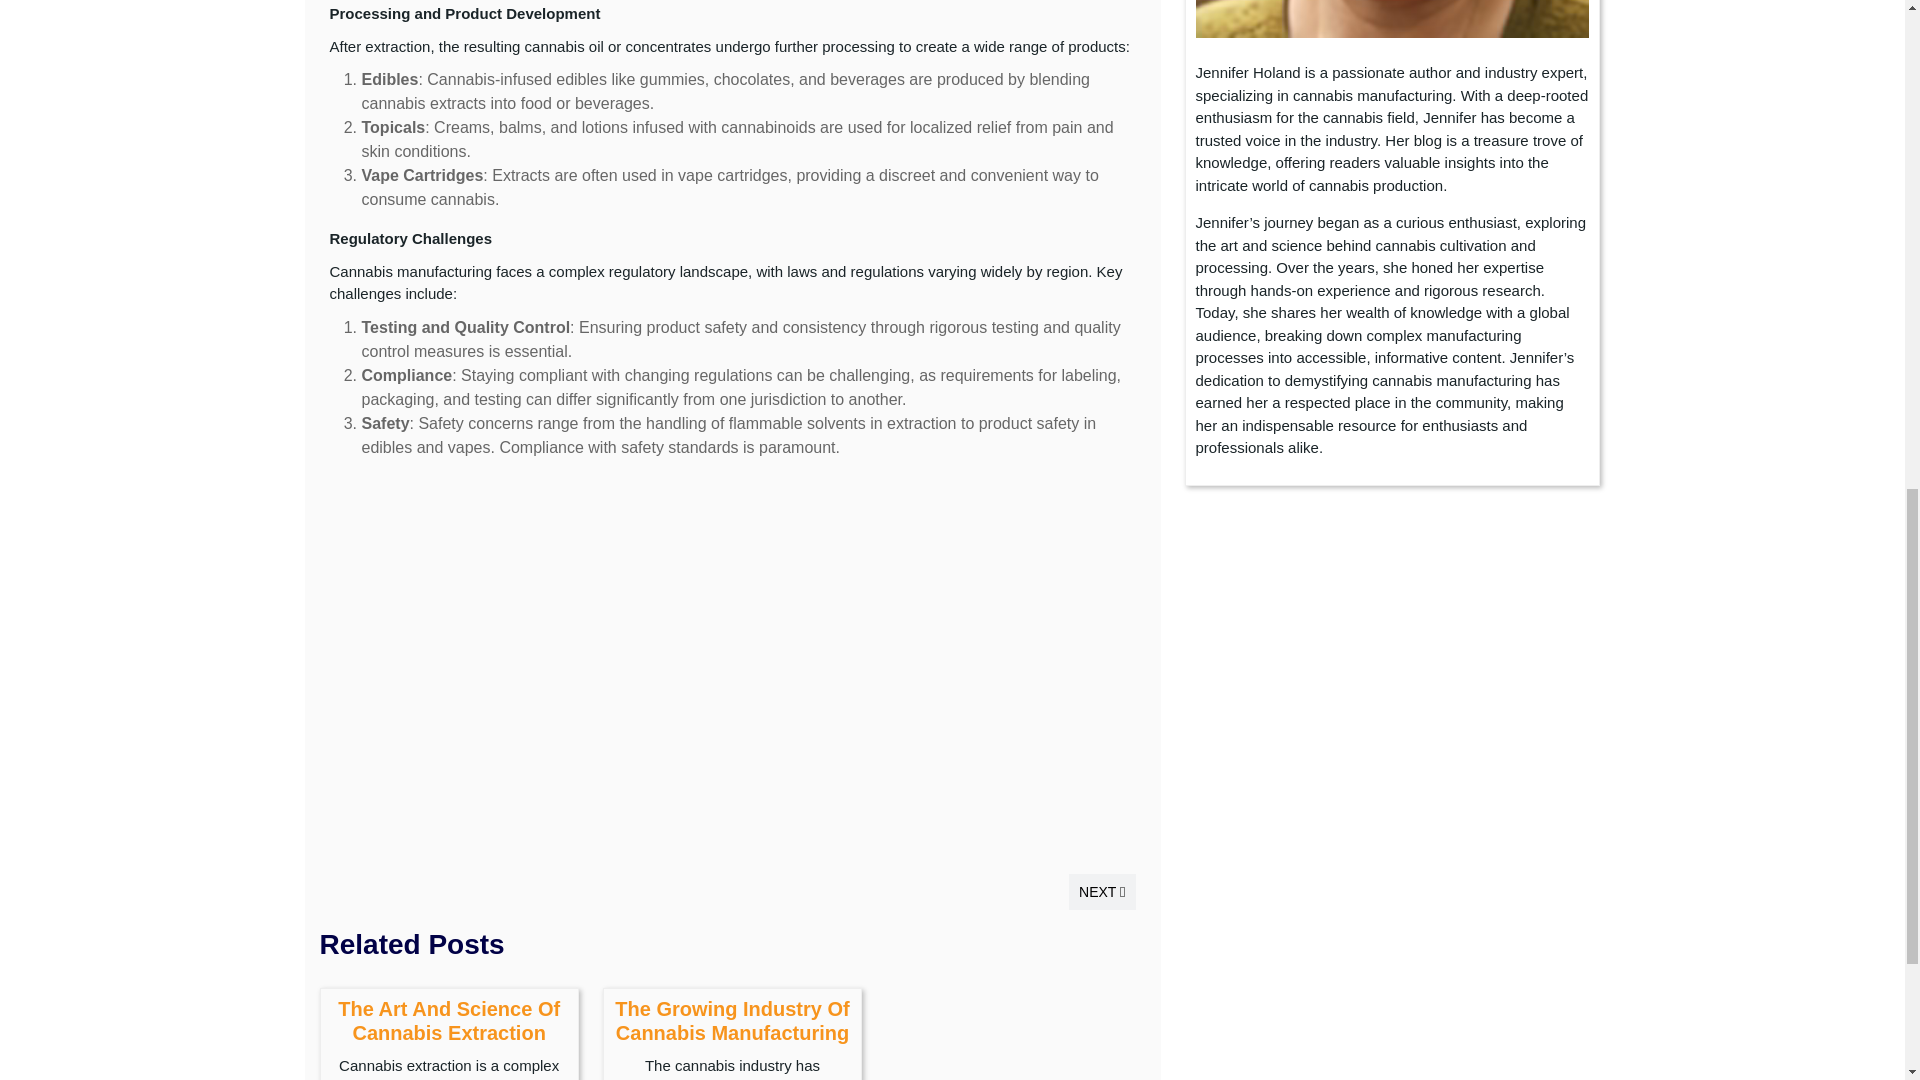 The image size is (1920, 1080). Describe the element at coordinates (448, 1020) in the screenshot. I see `The Art And Science Of Cannabis Extraction` at that location.